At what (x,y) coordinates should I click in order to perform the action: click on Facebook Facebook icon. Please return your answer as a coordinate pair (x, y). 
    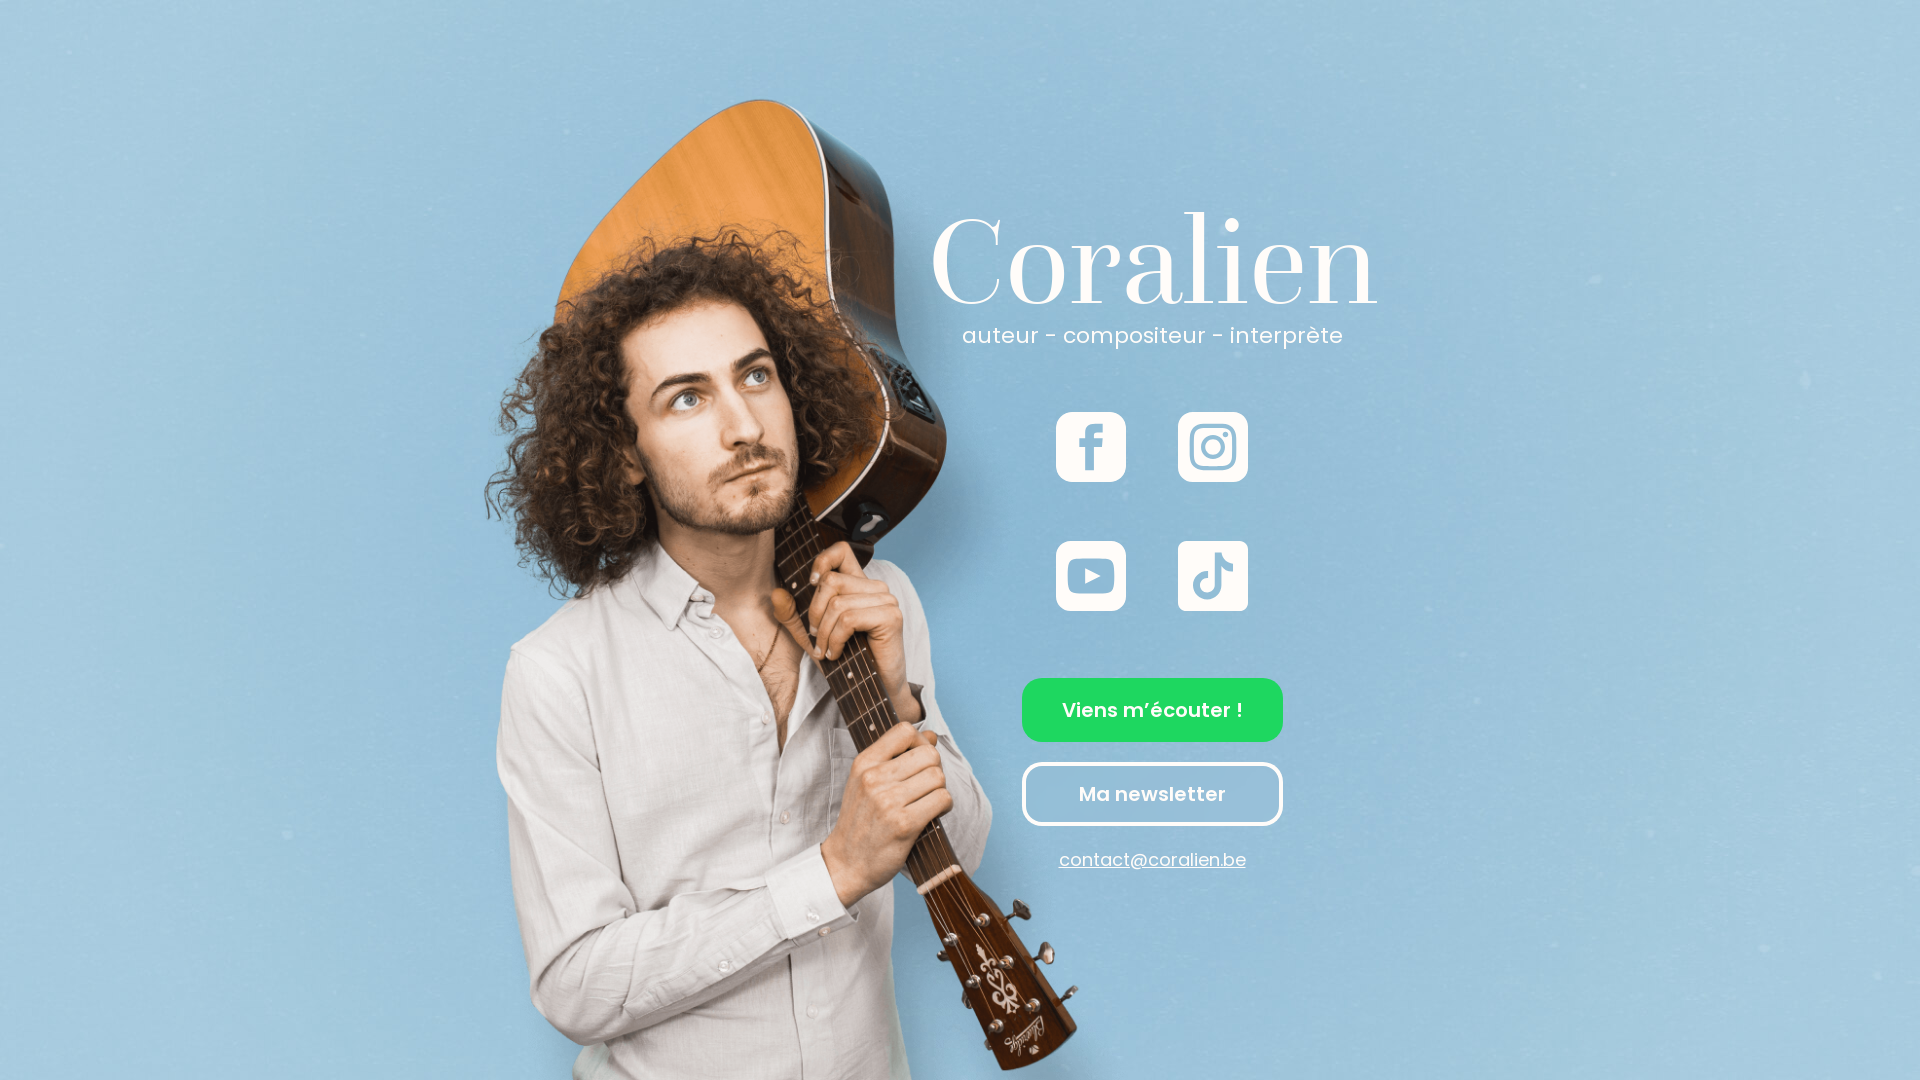
    Looking at the image, I should click on (1091, 476).